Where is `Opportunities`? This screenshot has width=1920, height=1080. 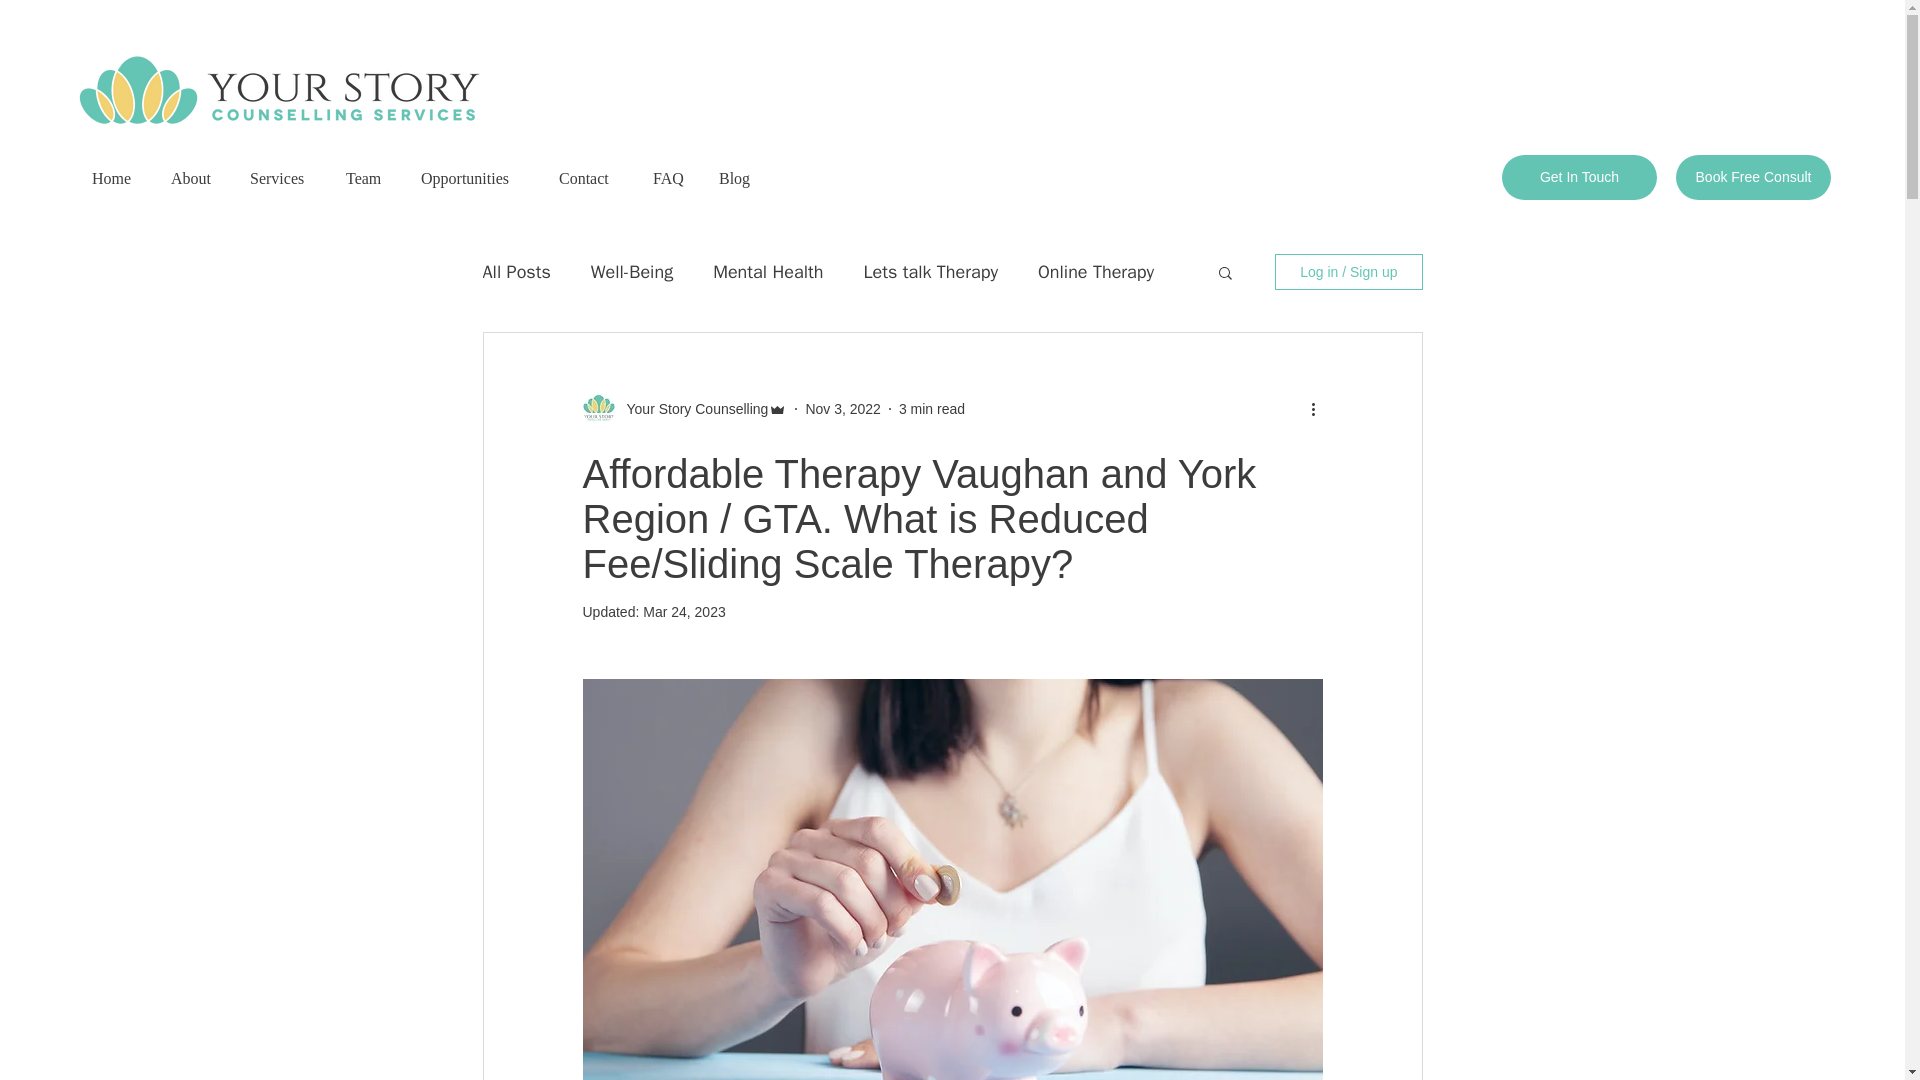
Opportunities is located at coordinates (472, 170).